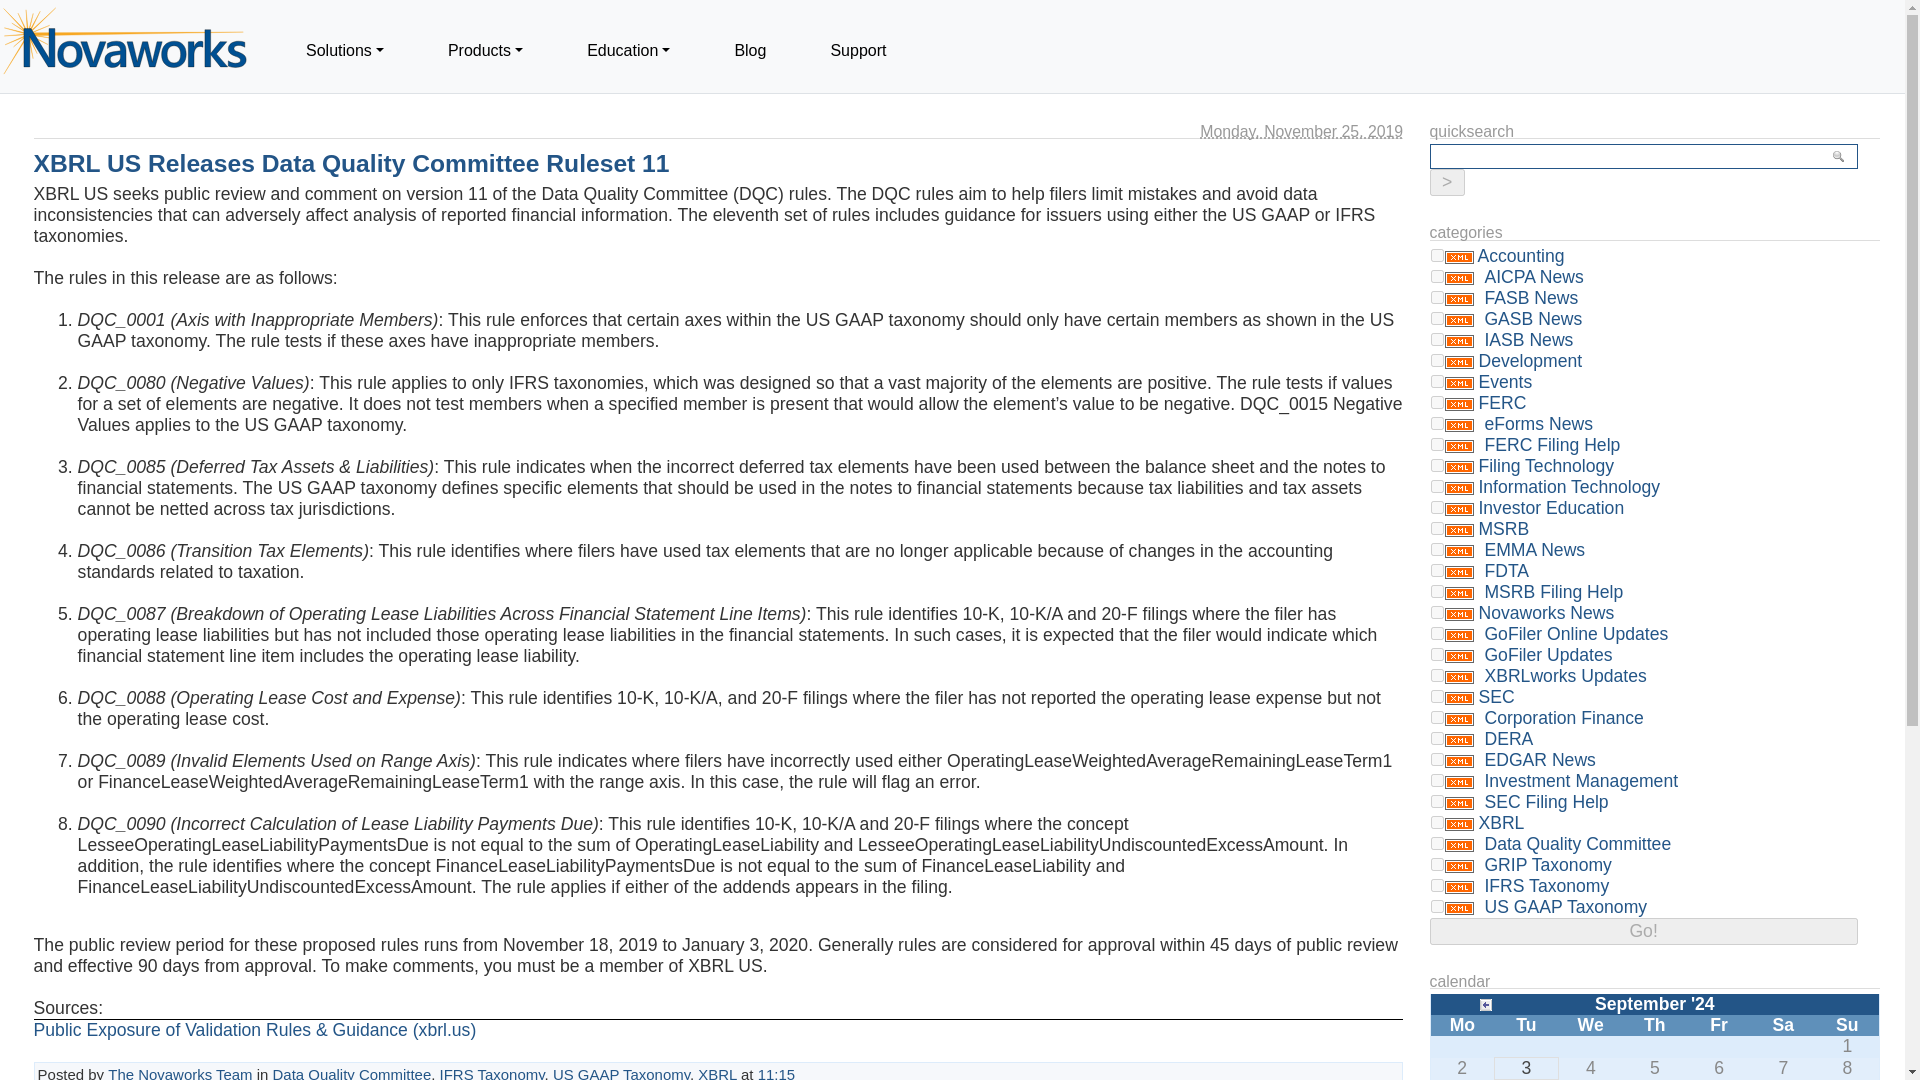  Describe the element at coordinates (352, 1072) in the screenshot. I see `Data Quality Committee` at that location.